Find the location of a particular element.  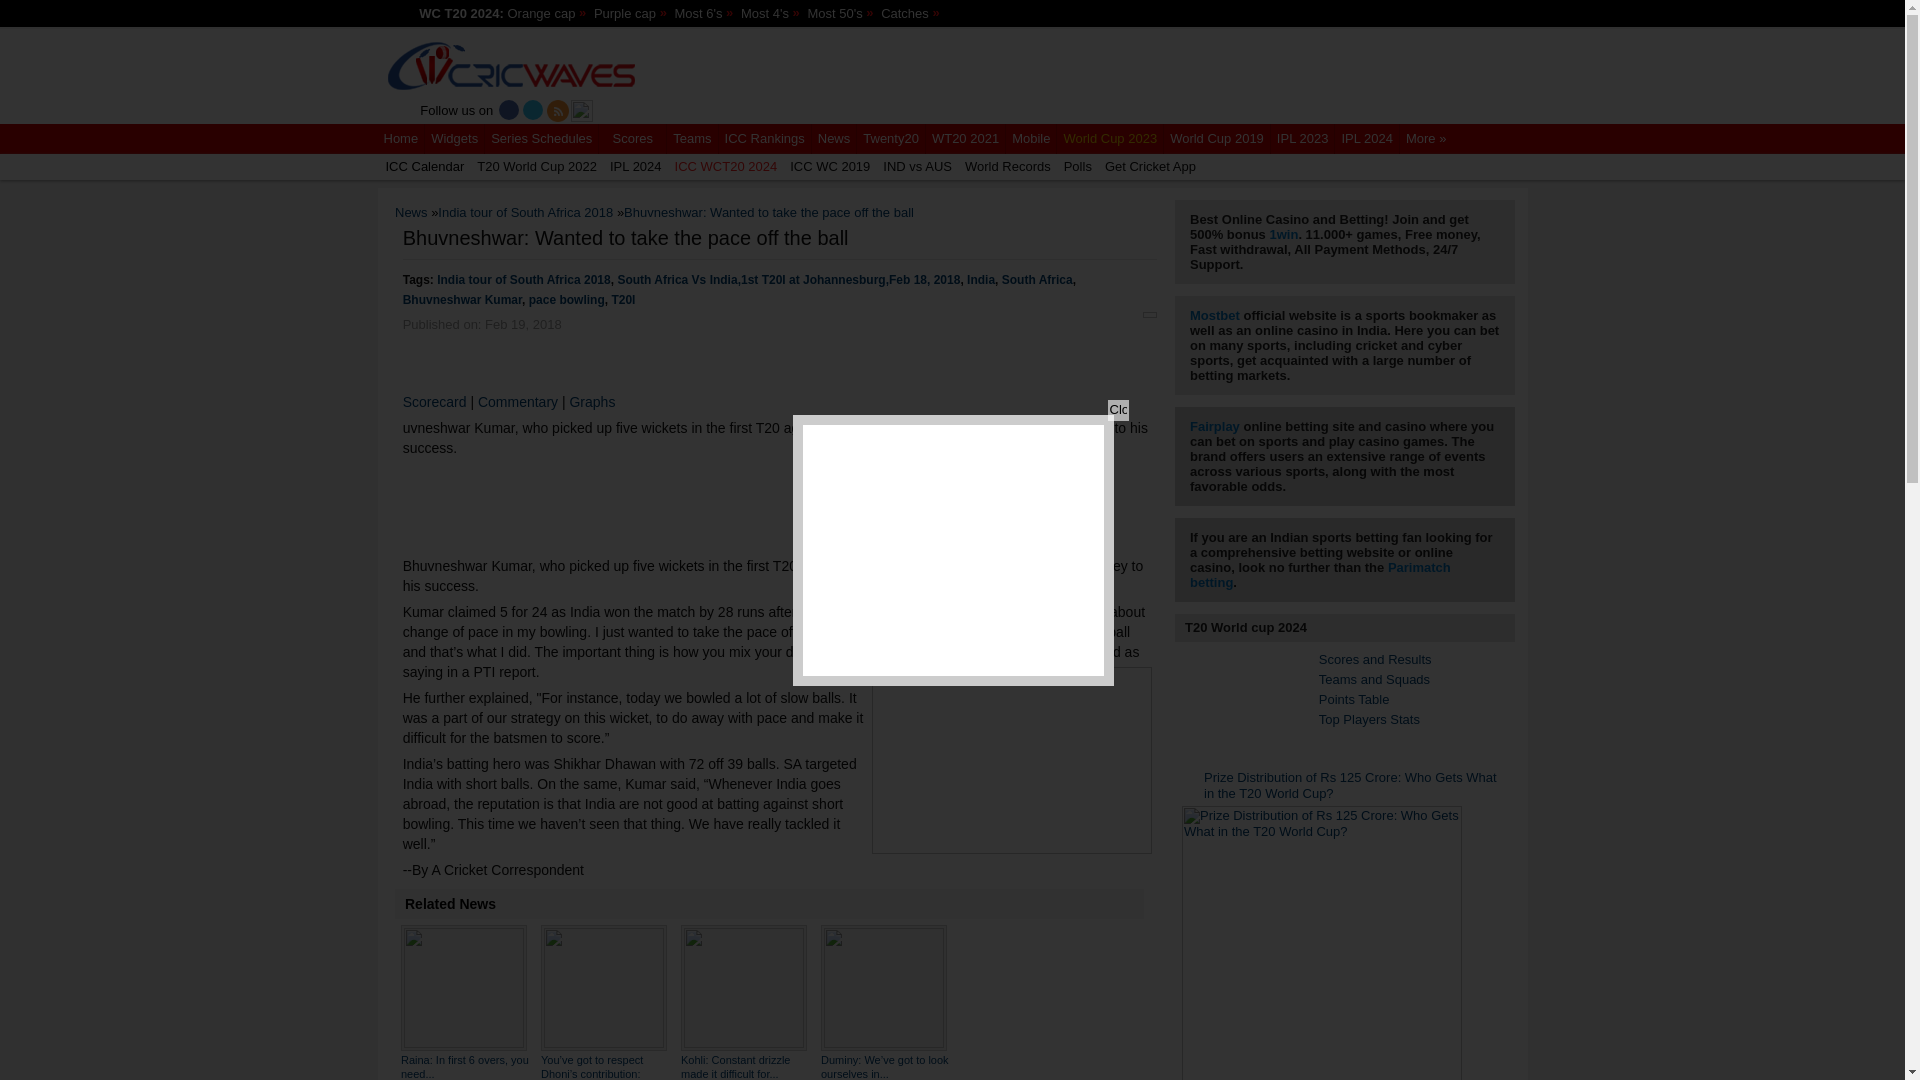

Widgets is located at coordinates (454, 139).